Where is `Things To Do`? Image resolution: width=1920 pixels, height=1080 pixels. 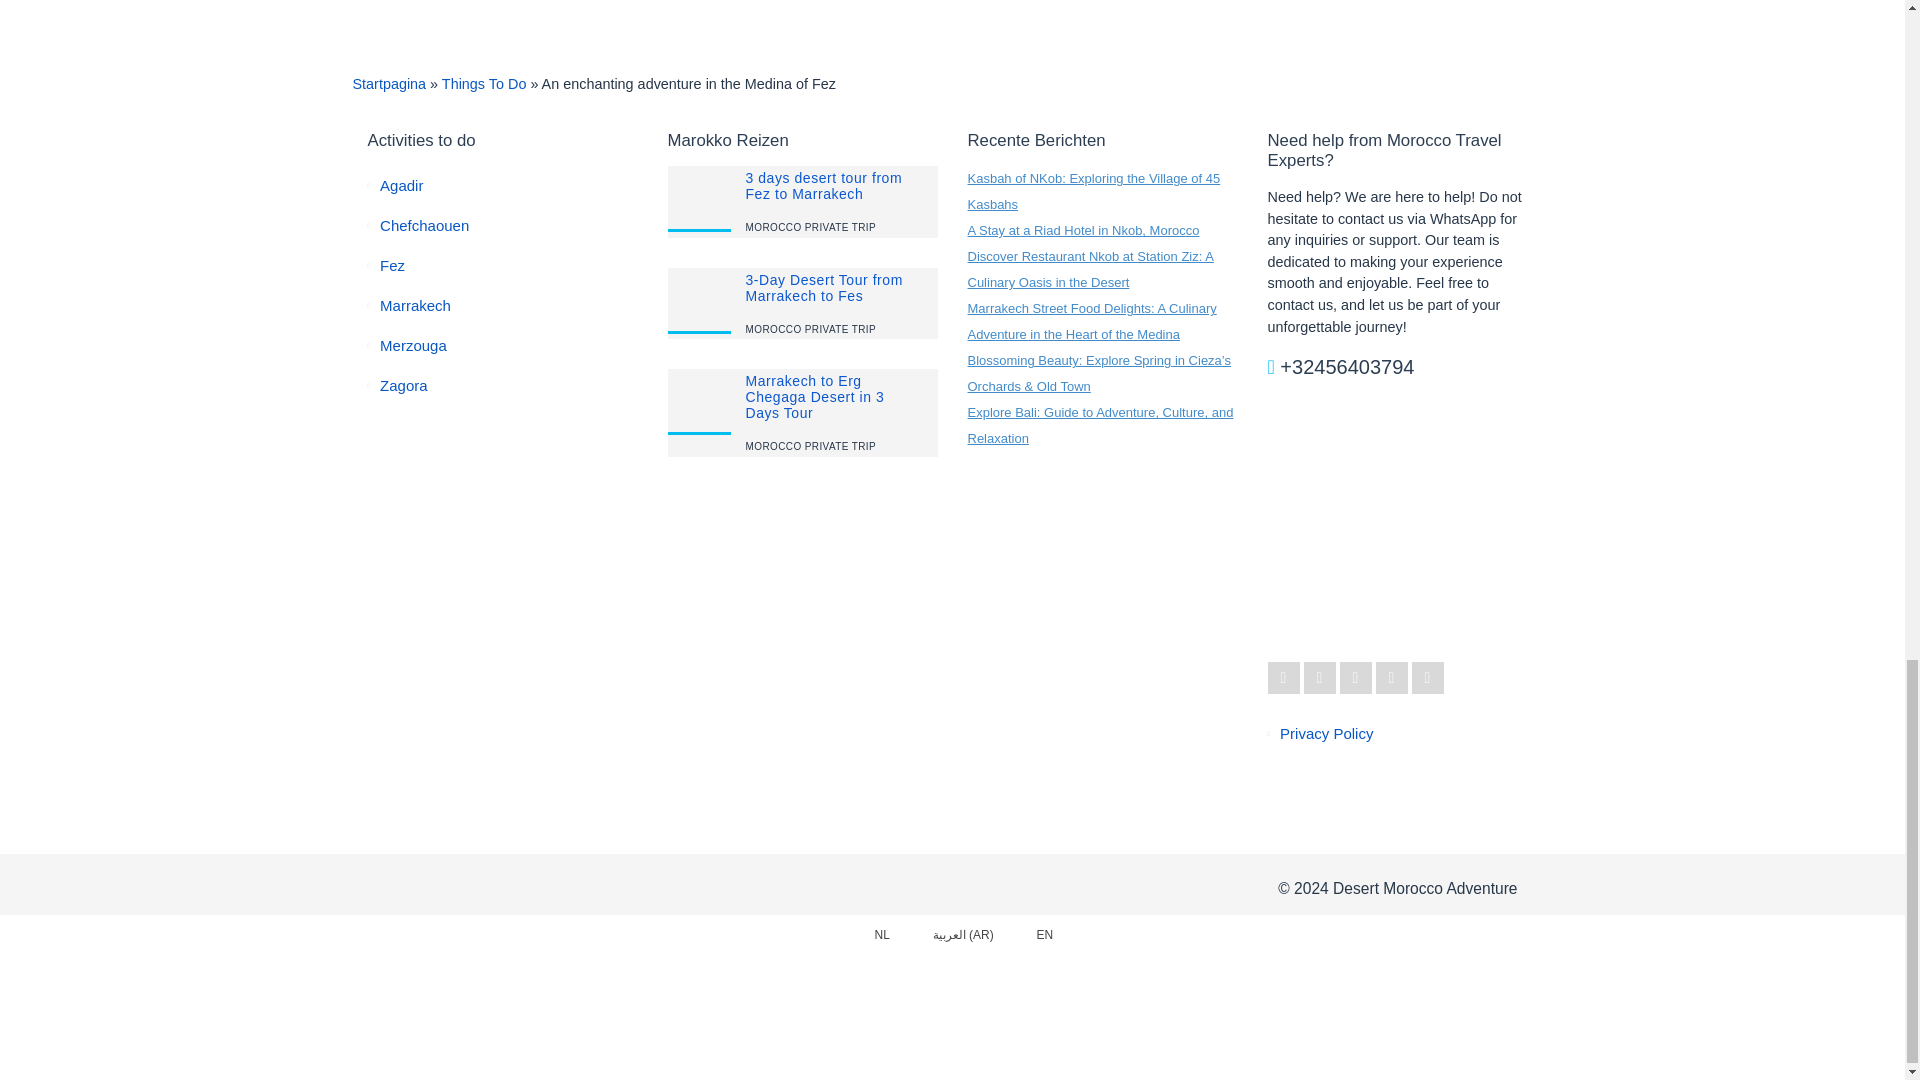 Things To Do is located at coordinates (484, 83).